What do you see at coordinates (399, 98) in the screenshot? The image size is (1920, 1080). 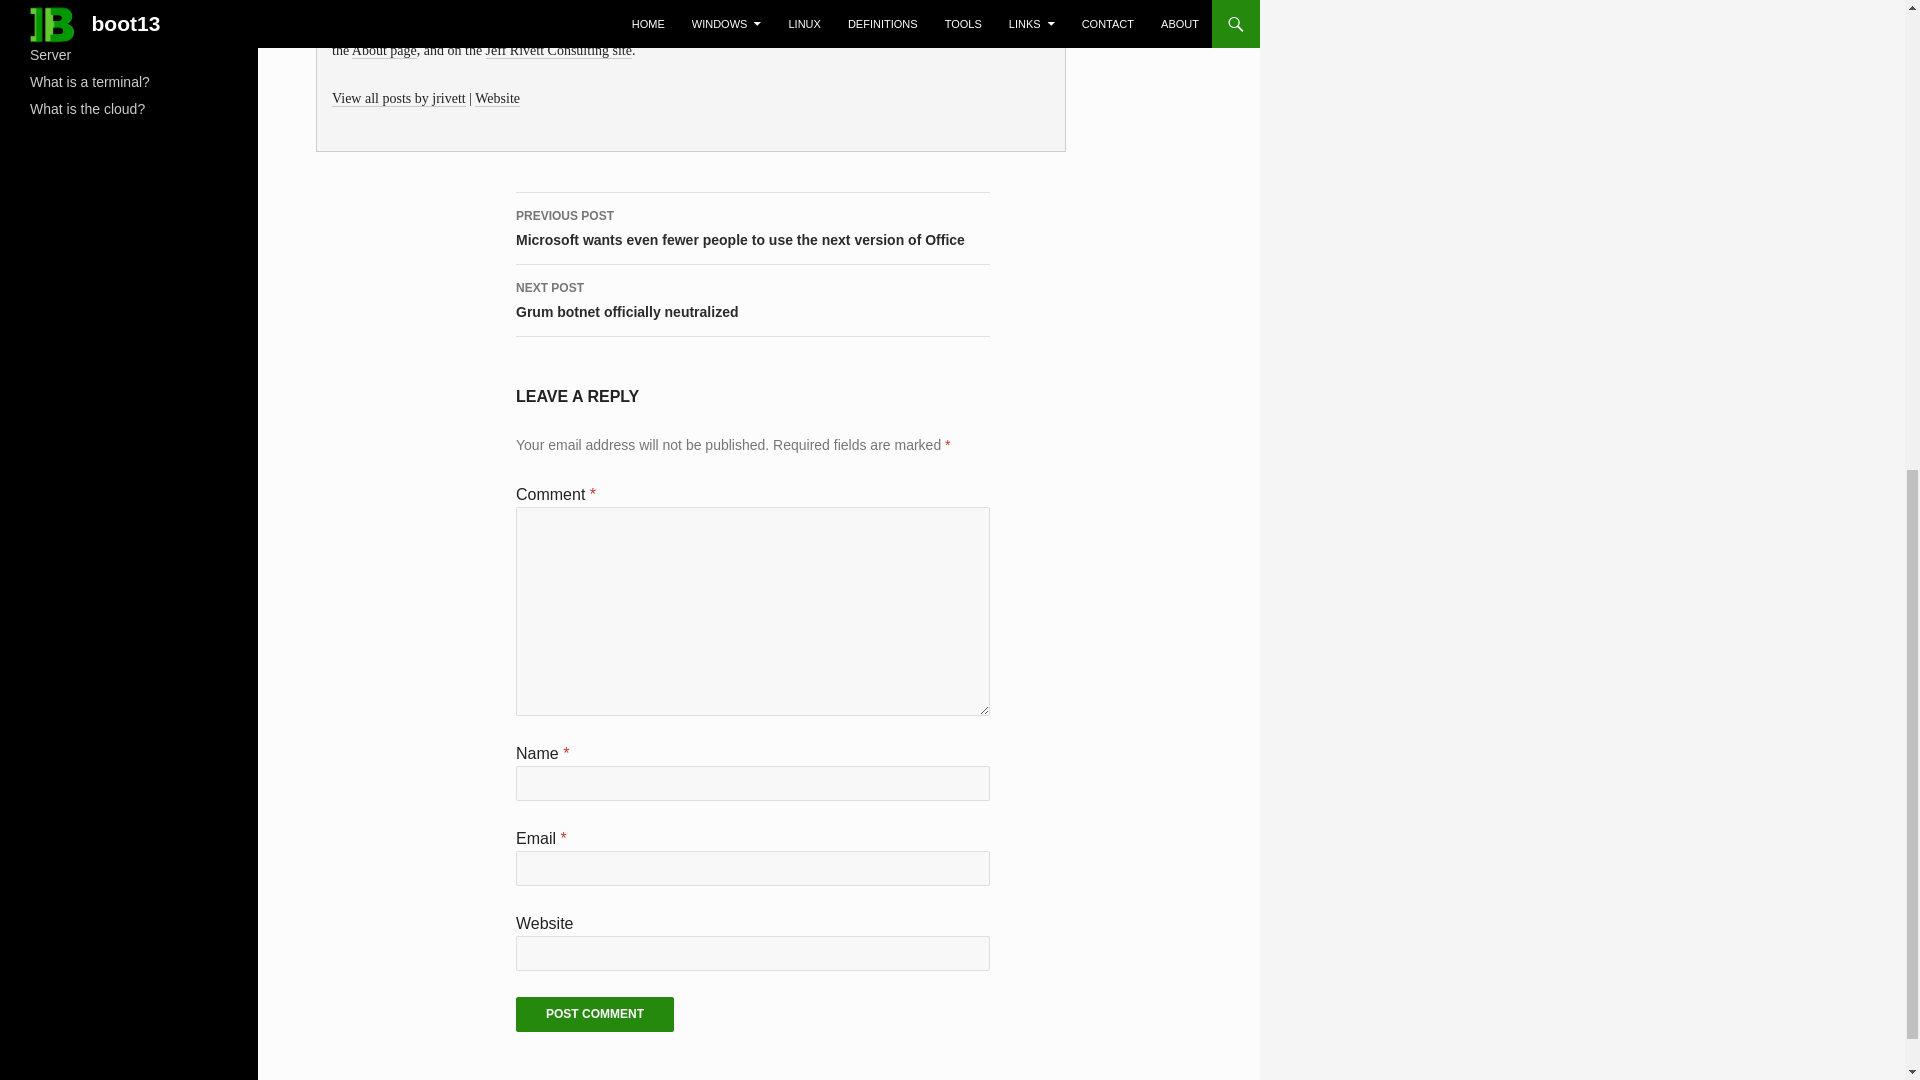 I see `View all posts by jrivett` at bounding box center [399, 98].